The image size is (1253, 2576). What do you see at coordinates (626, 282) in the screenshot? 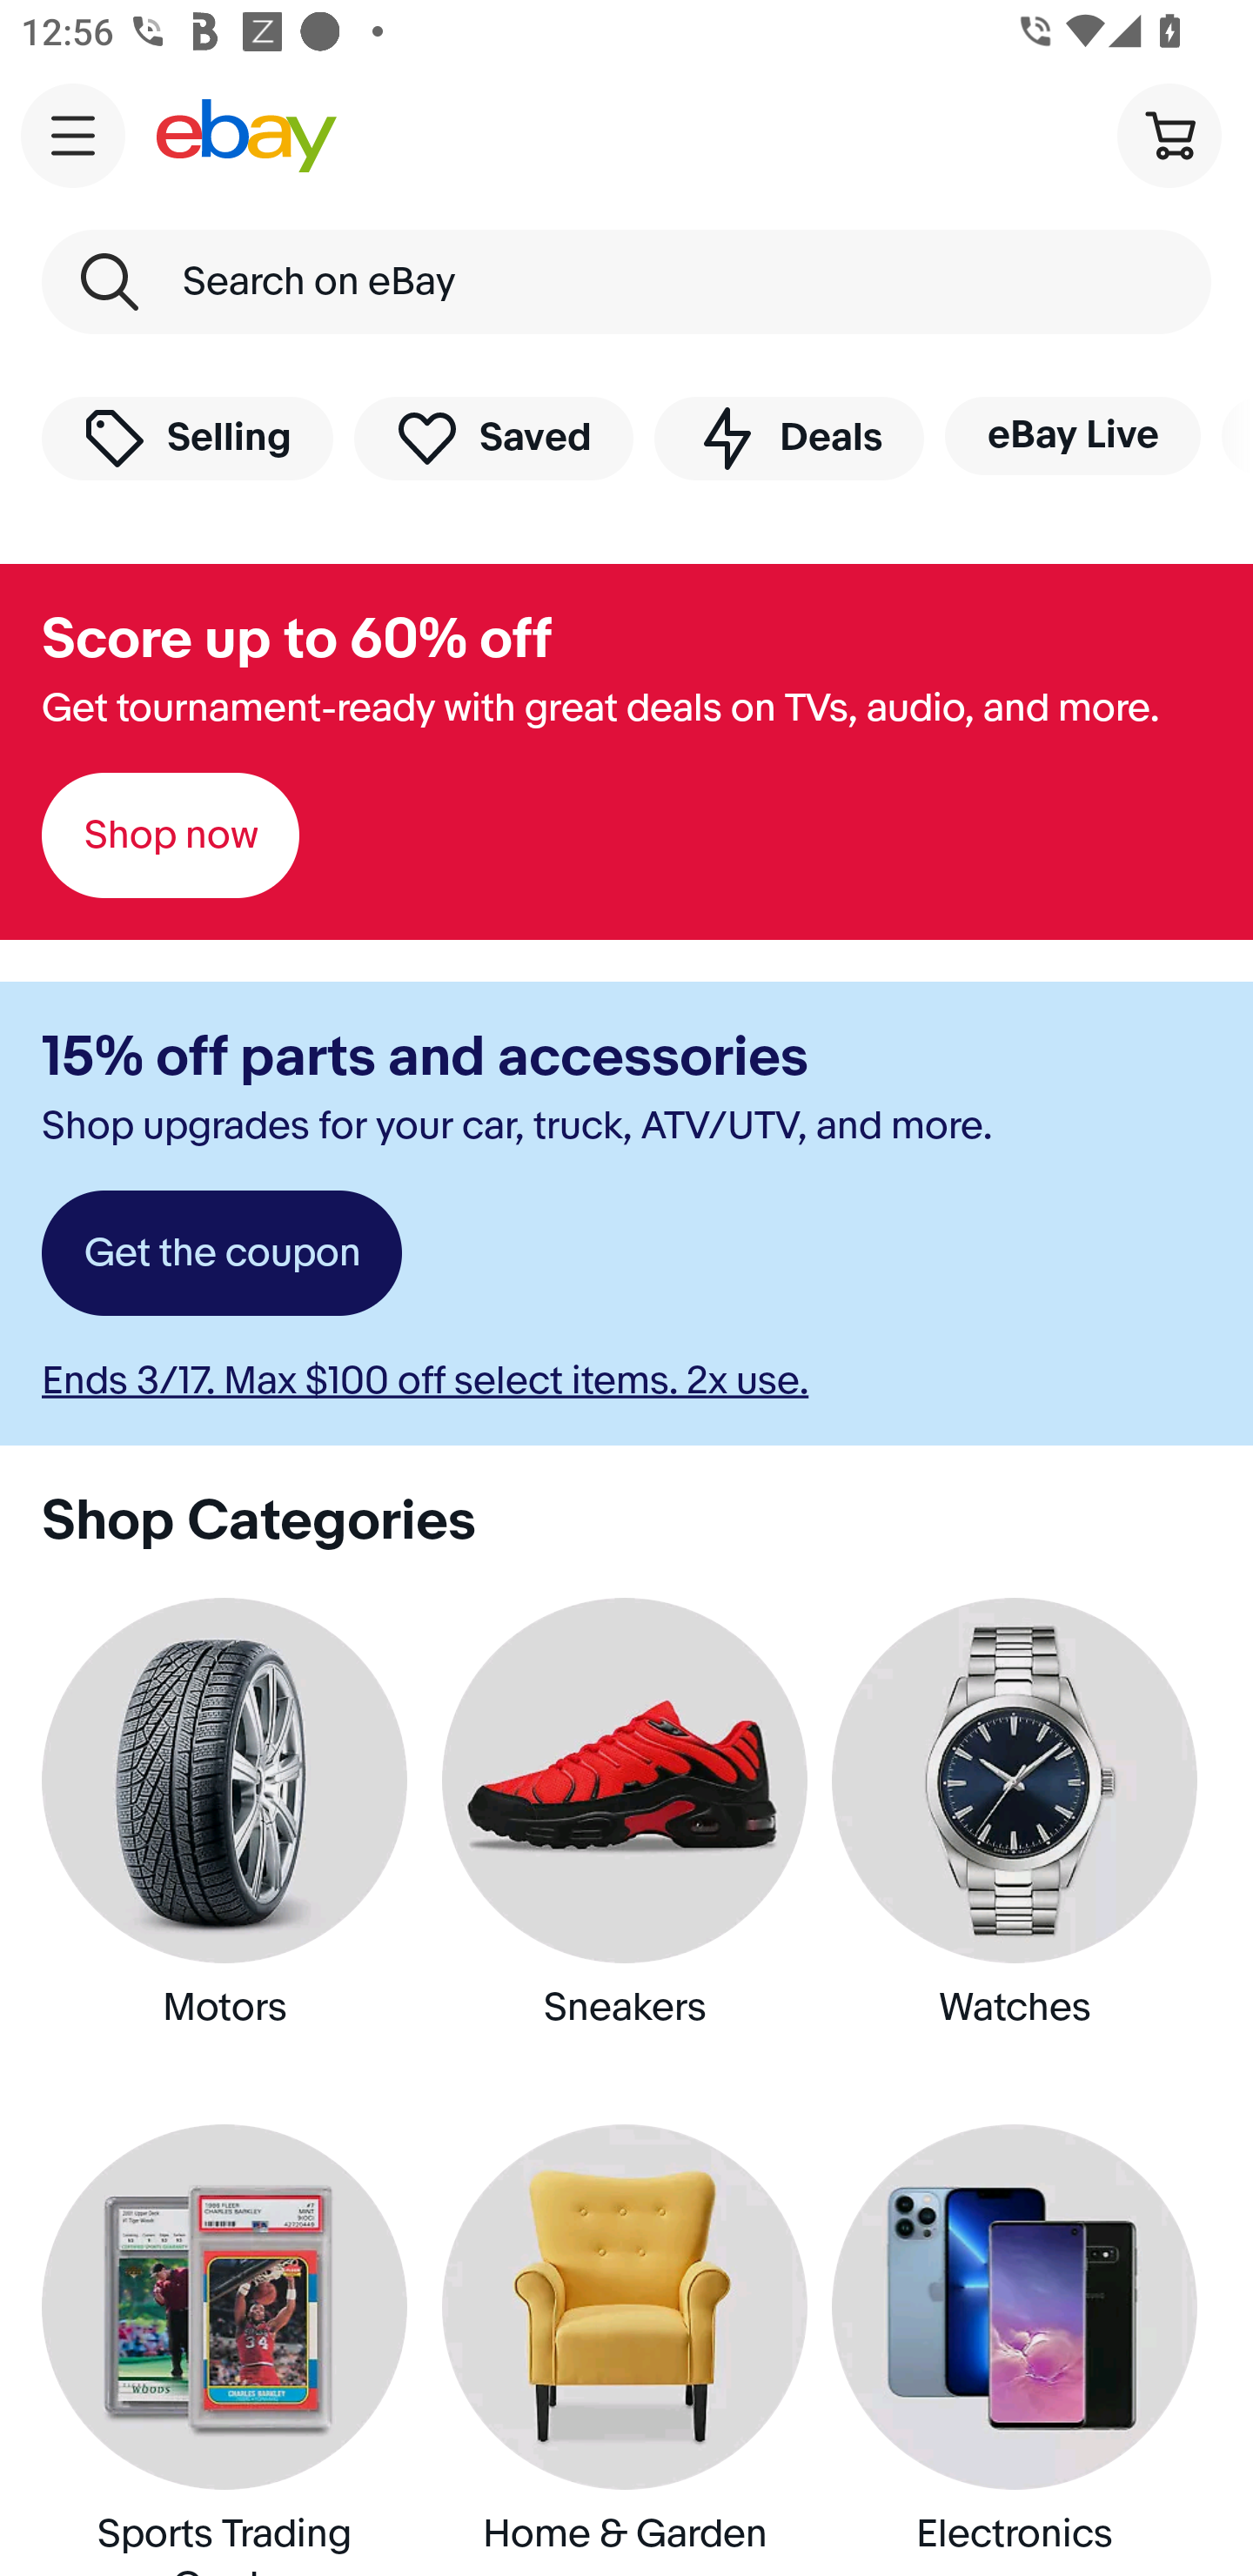
I see `Search on eBay Search Keyword Search on eBay` at bounding box center [626, 282].